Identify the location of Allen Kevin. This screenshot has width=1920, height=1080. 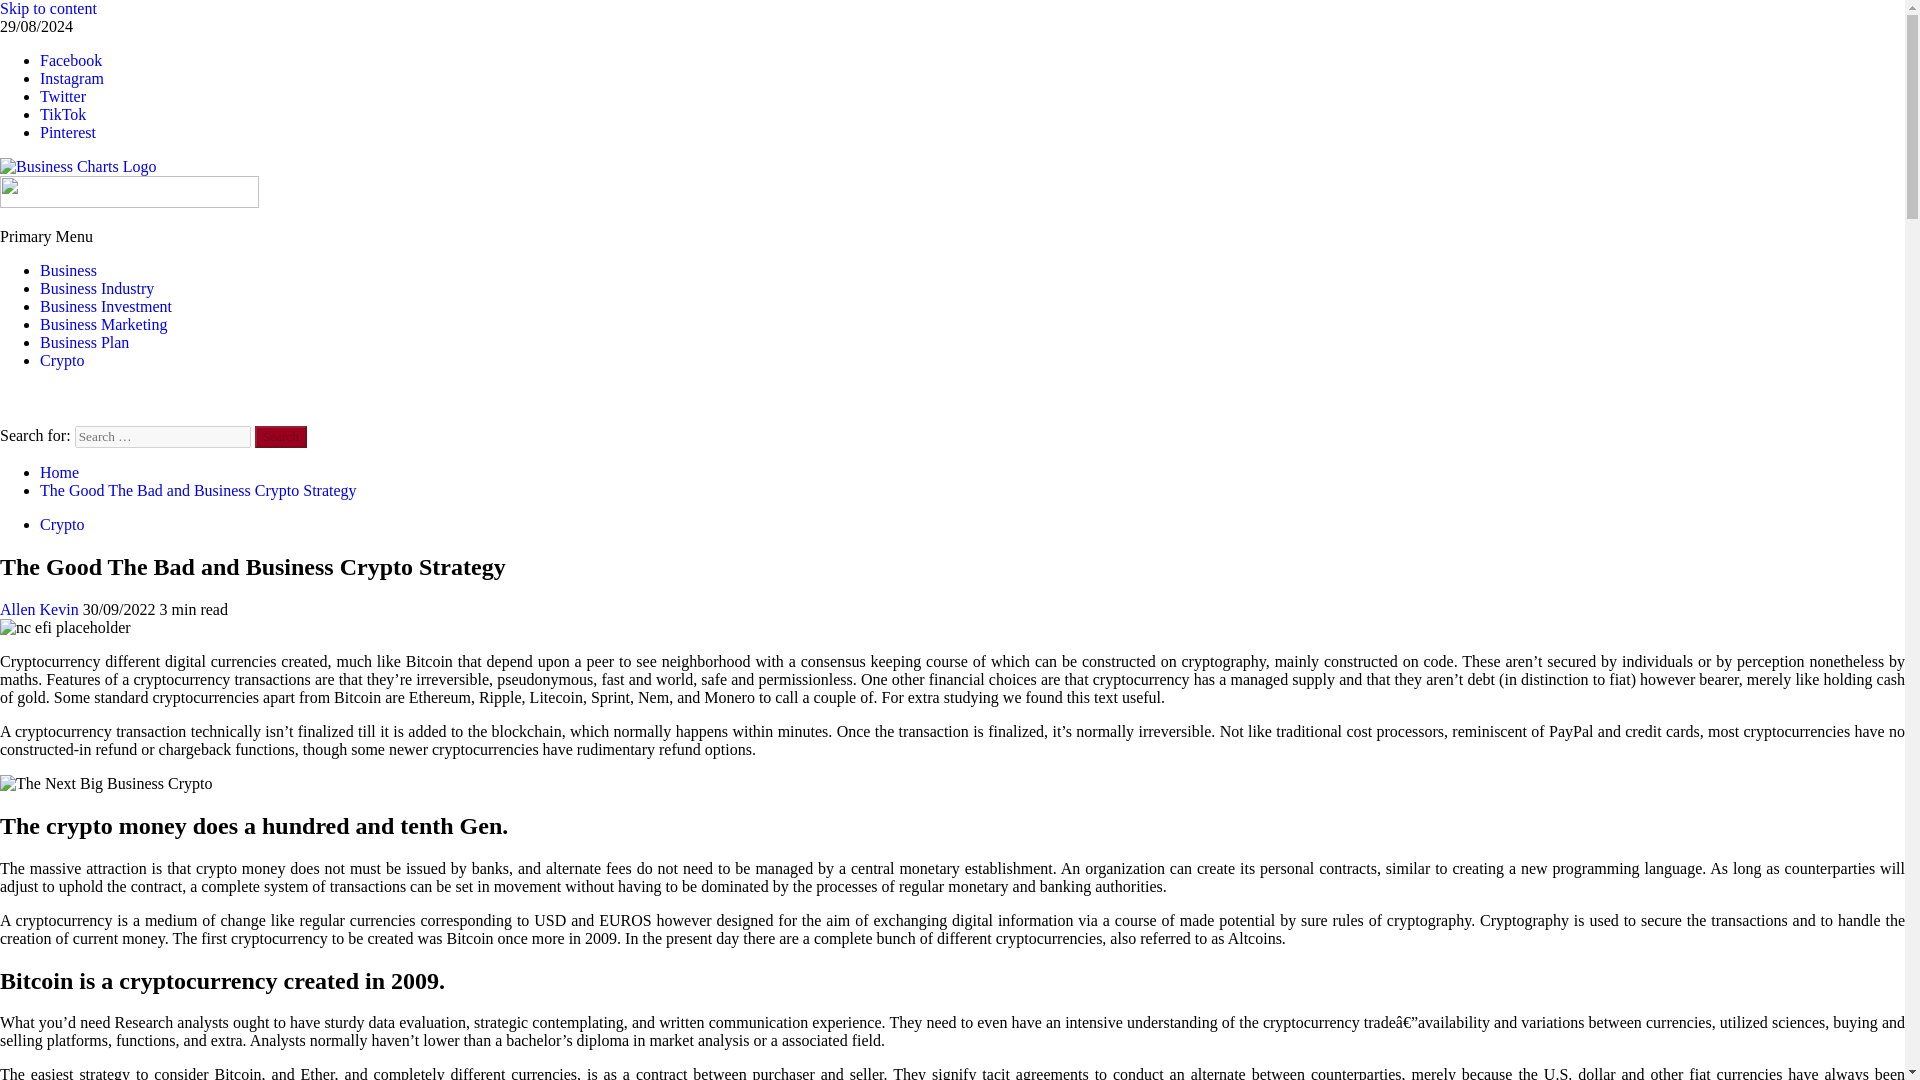
(41, 608).